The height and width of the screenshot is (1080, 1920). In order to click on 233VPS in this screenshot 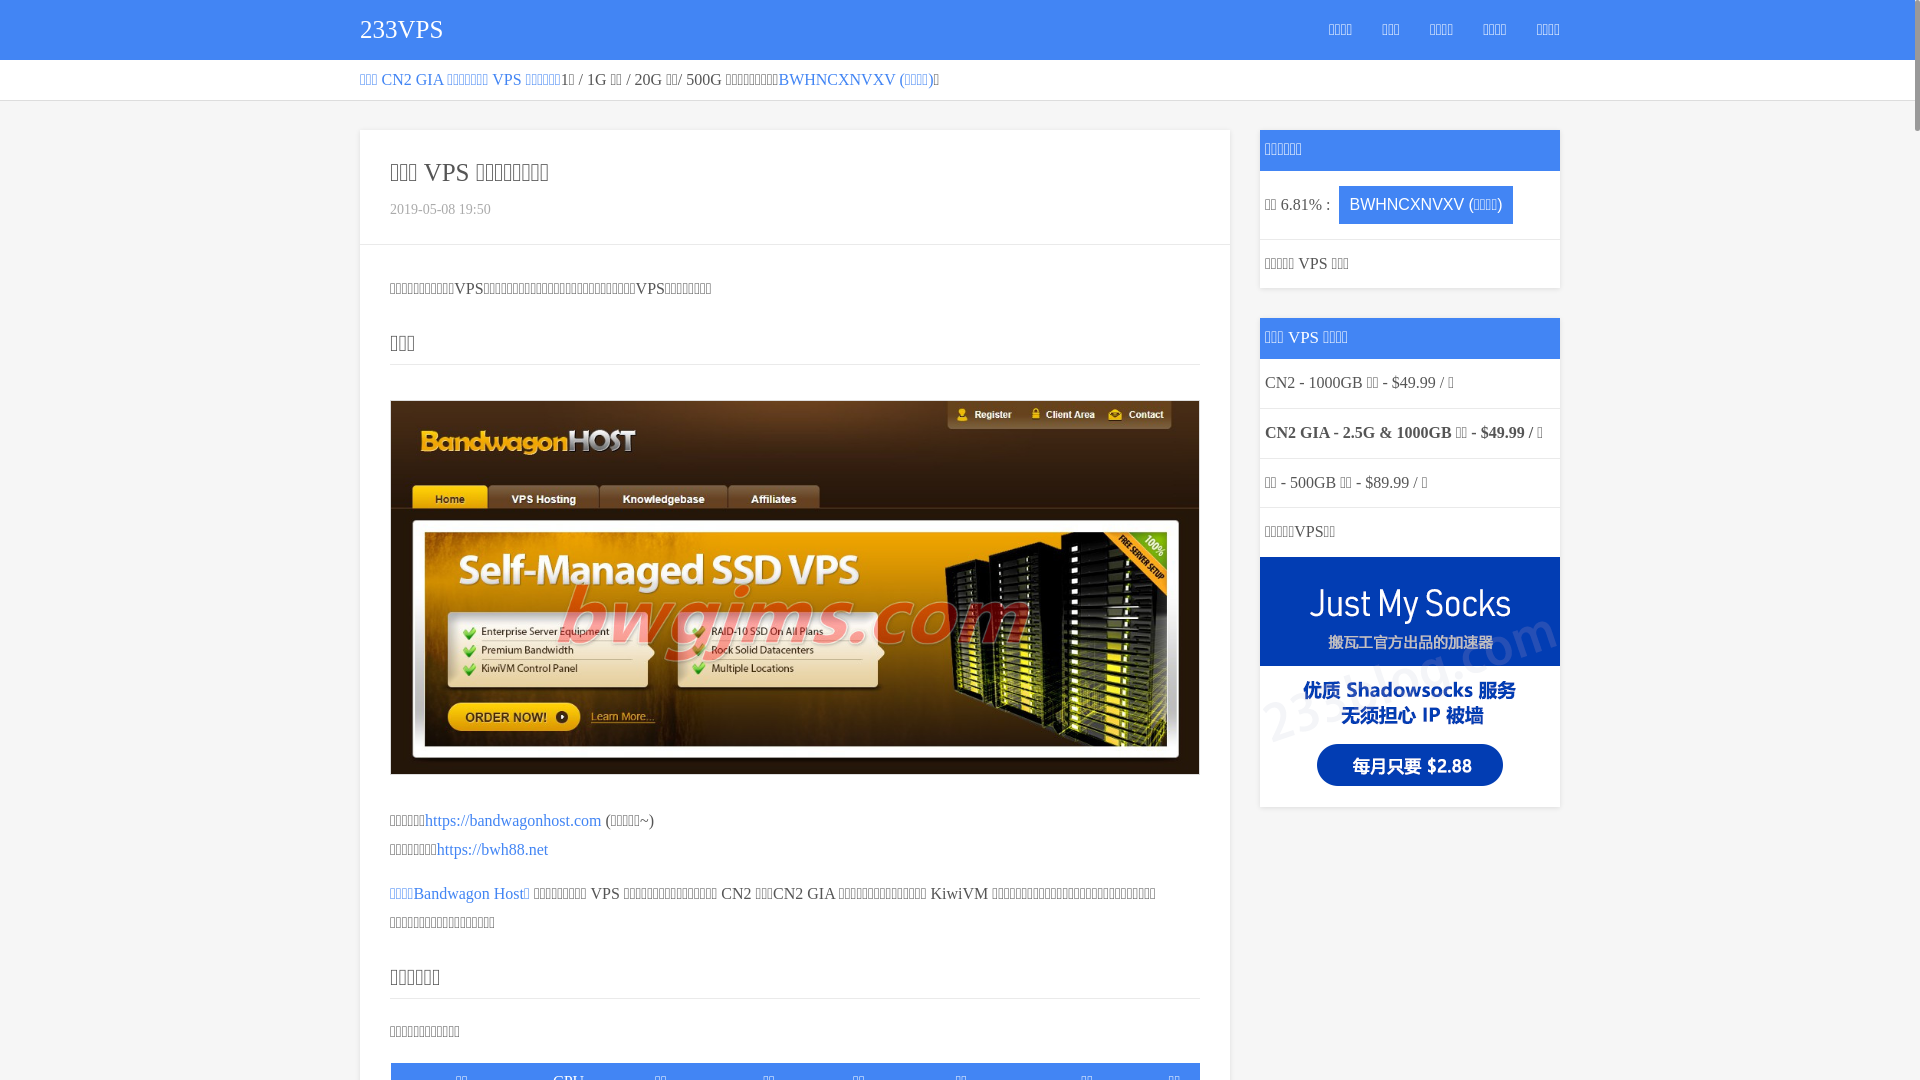, I will do `click(402, 30)`.